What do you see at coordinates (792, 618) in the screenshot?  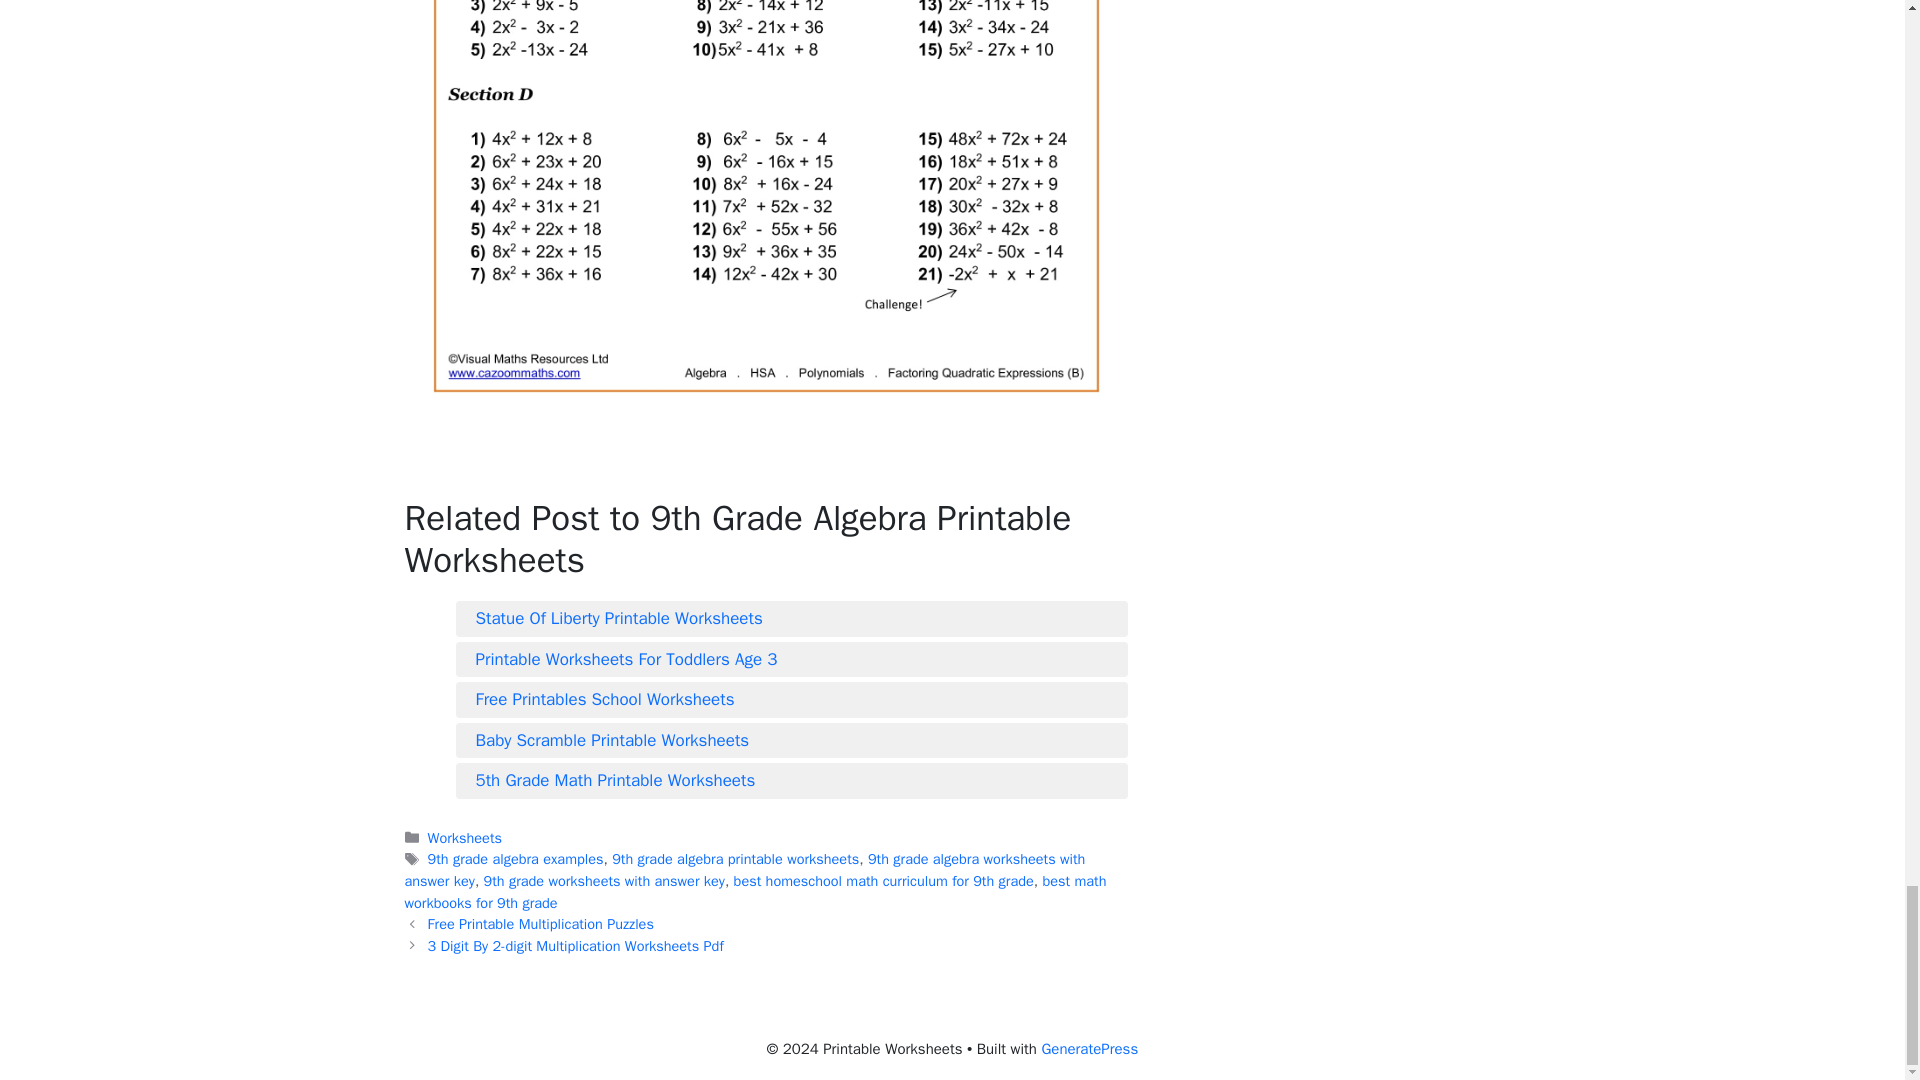 I see `Statue Of Liberty Printable Worksheets` at bounding box center [792, 618].